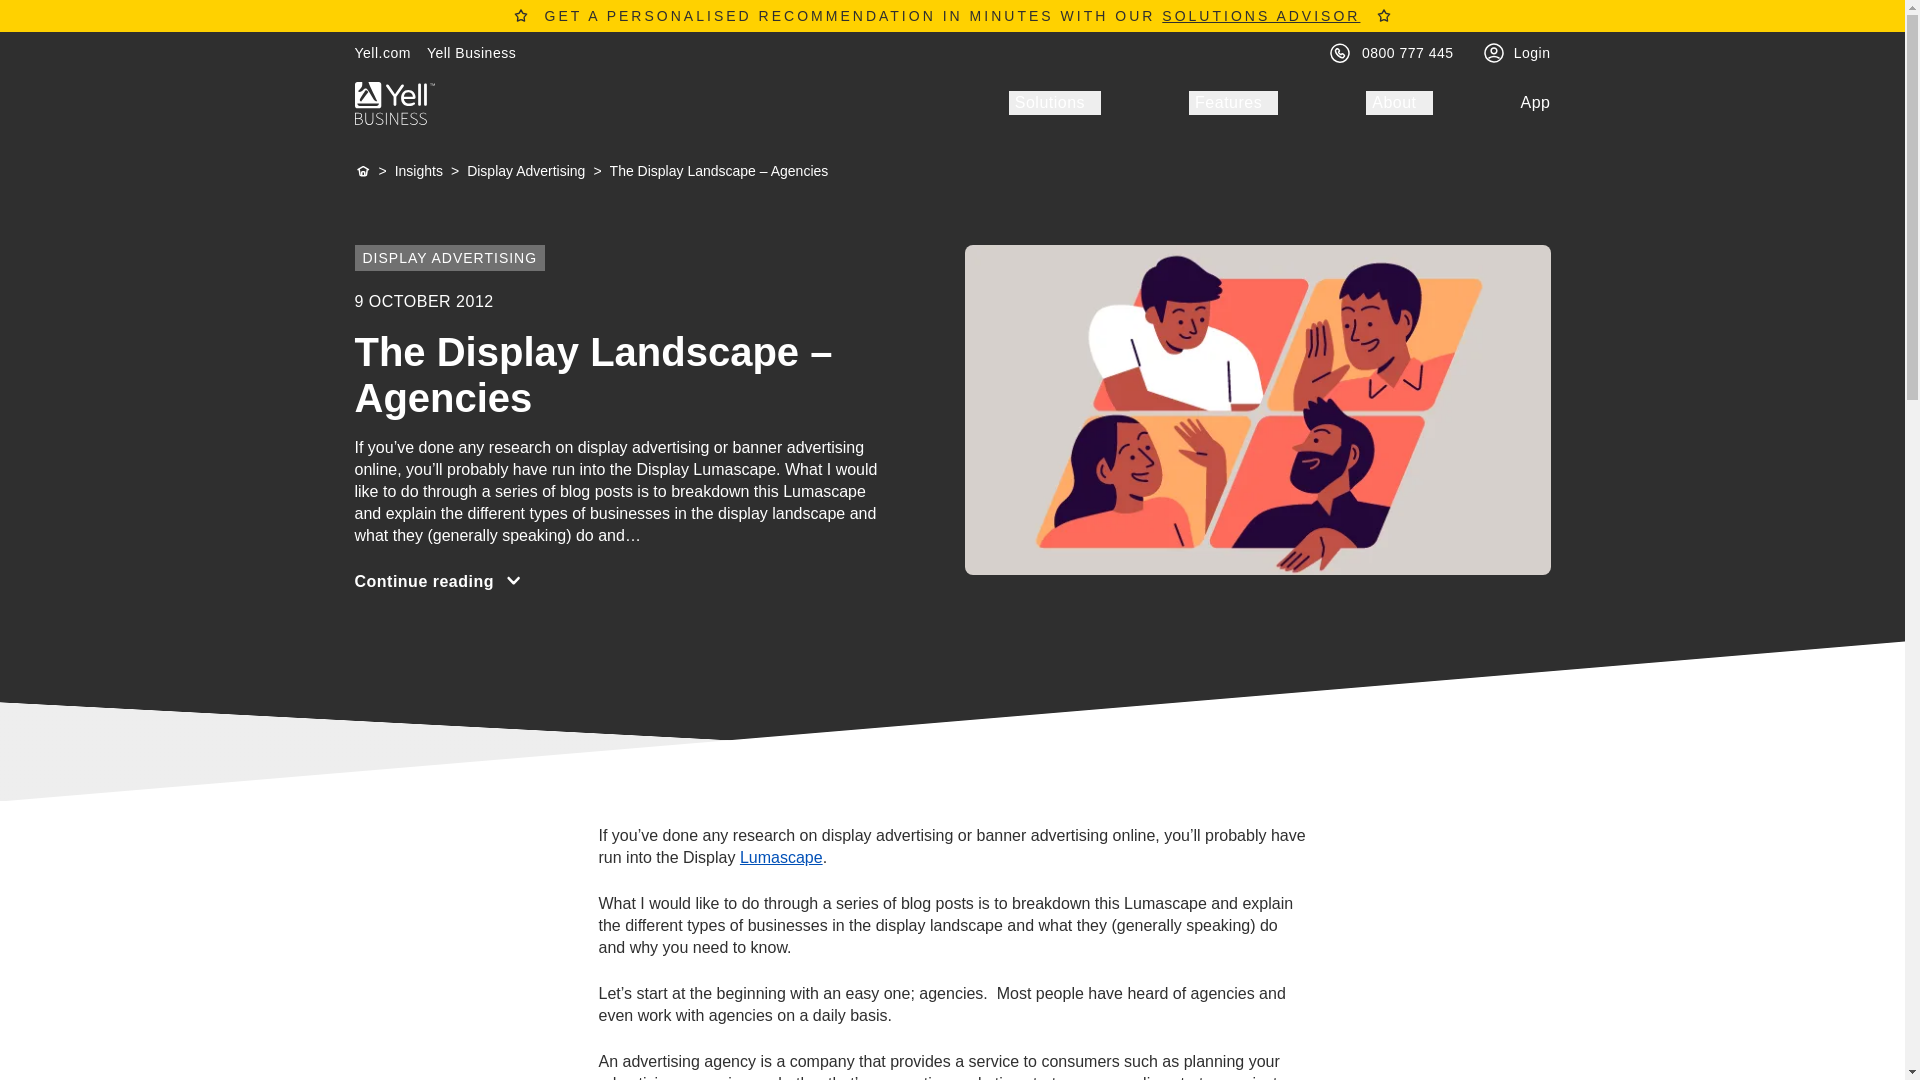 This screenshot has height=1080, width=1920. What do you see at coordinates (1532, 52) in the screenshot?
I see `Login` at bounding box center [1532, 52].